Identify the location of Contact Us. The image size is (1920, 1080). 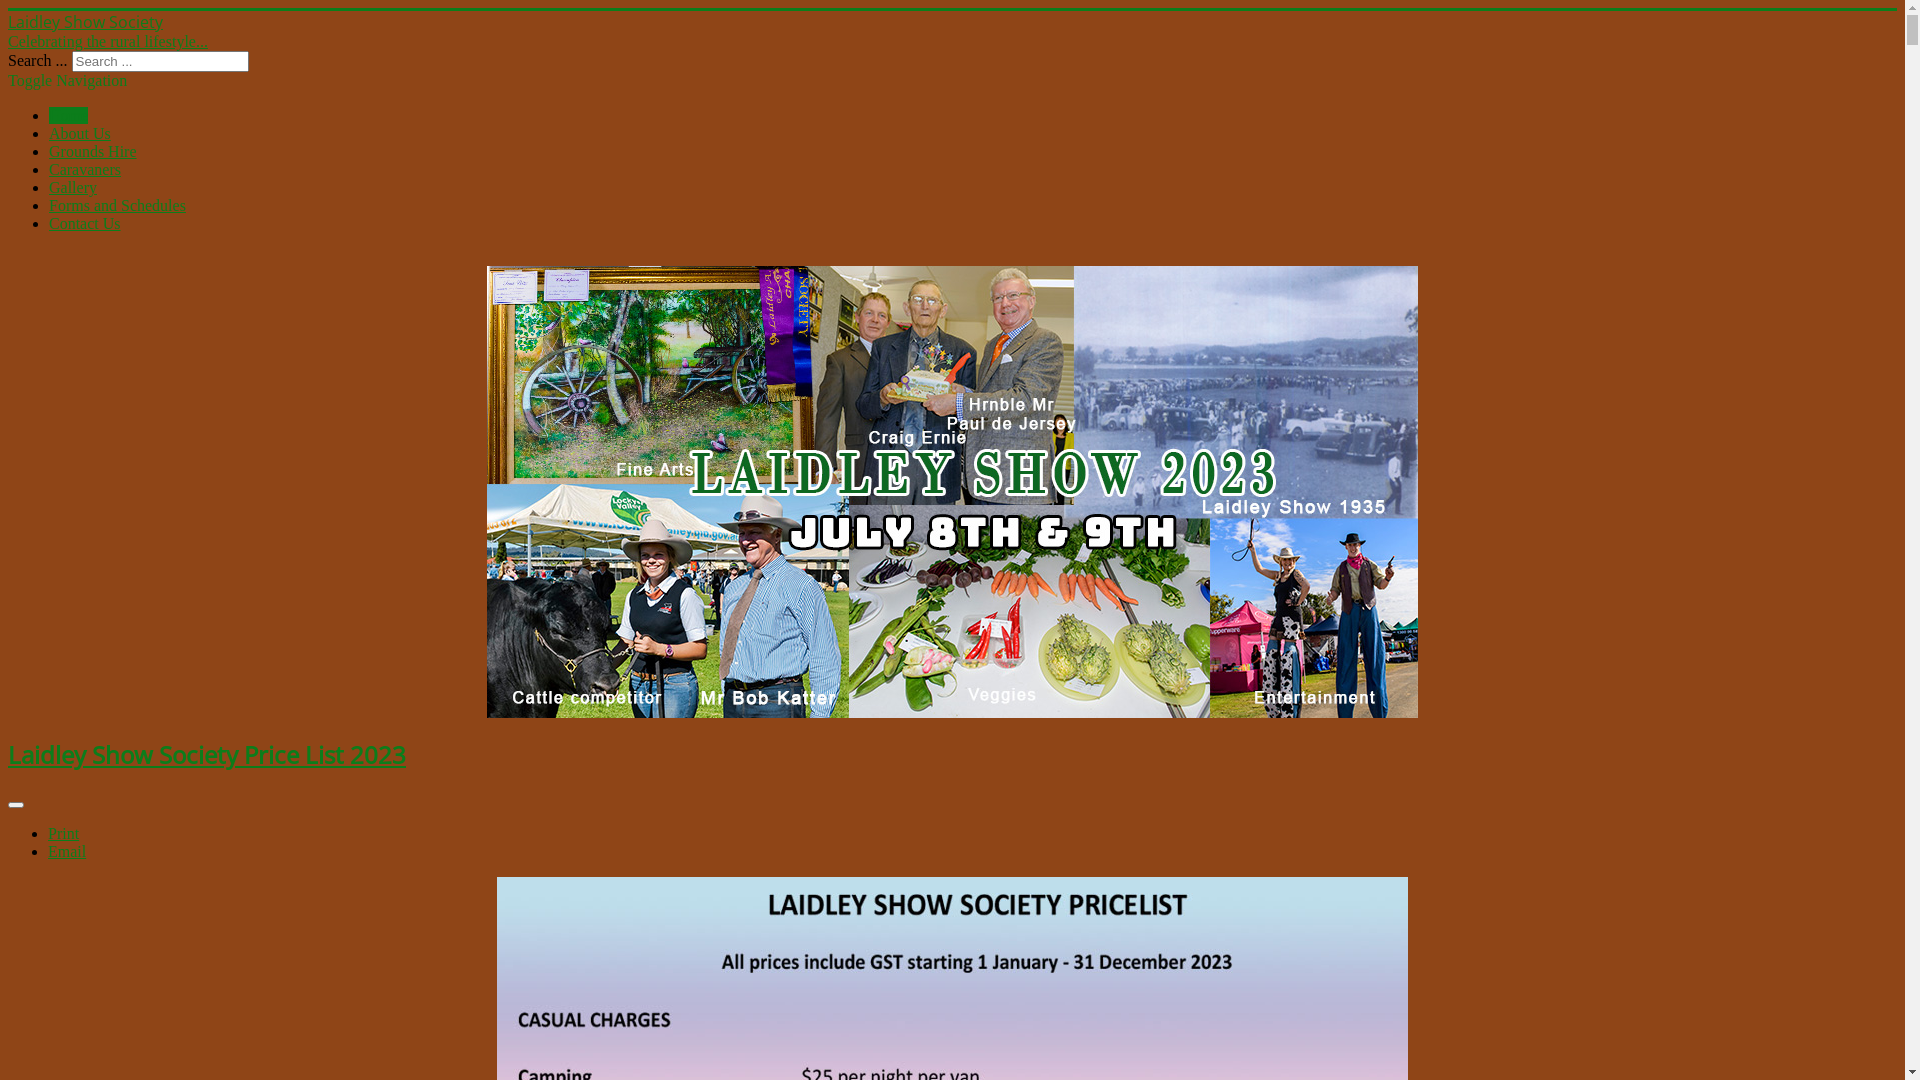
(85, 224).